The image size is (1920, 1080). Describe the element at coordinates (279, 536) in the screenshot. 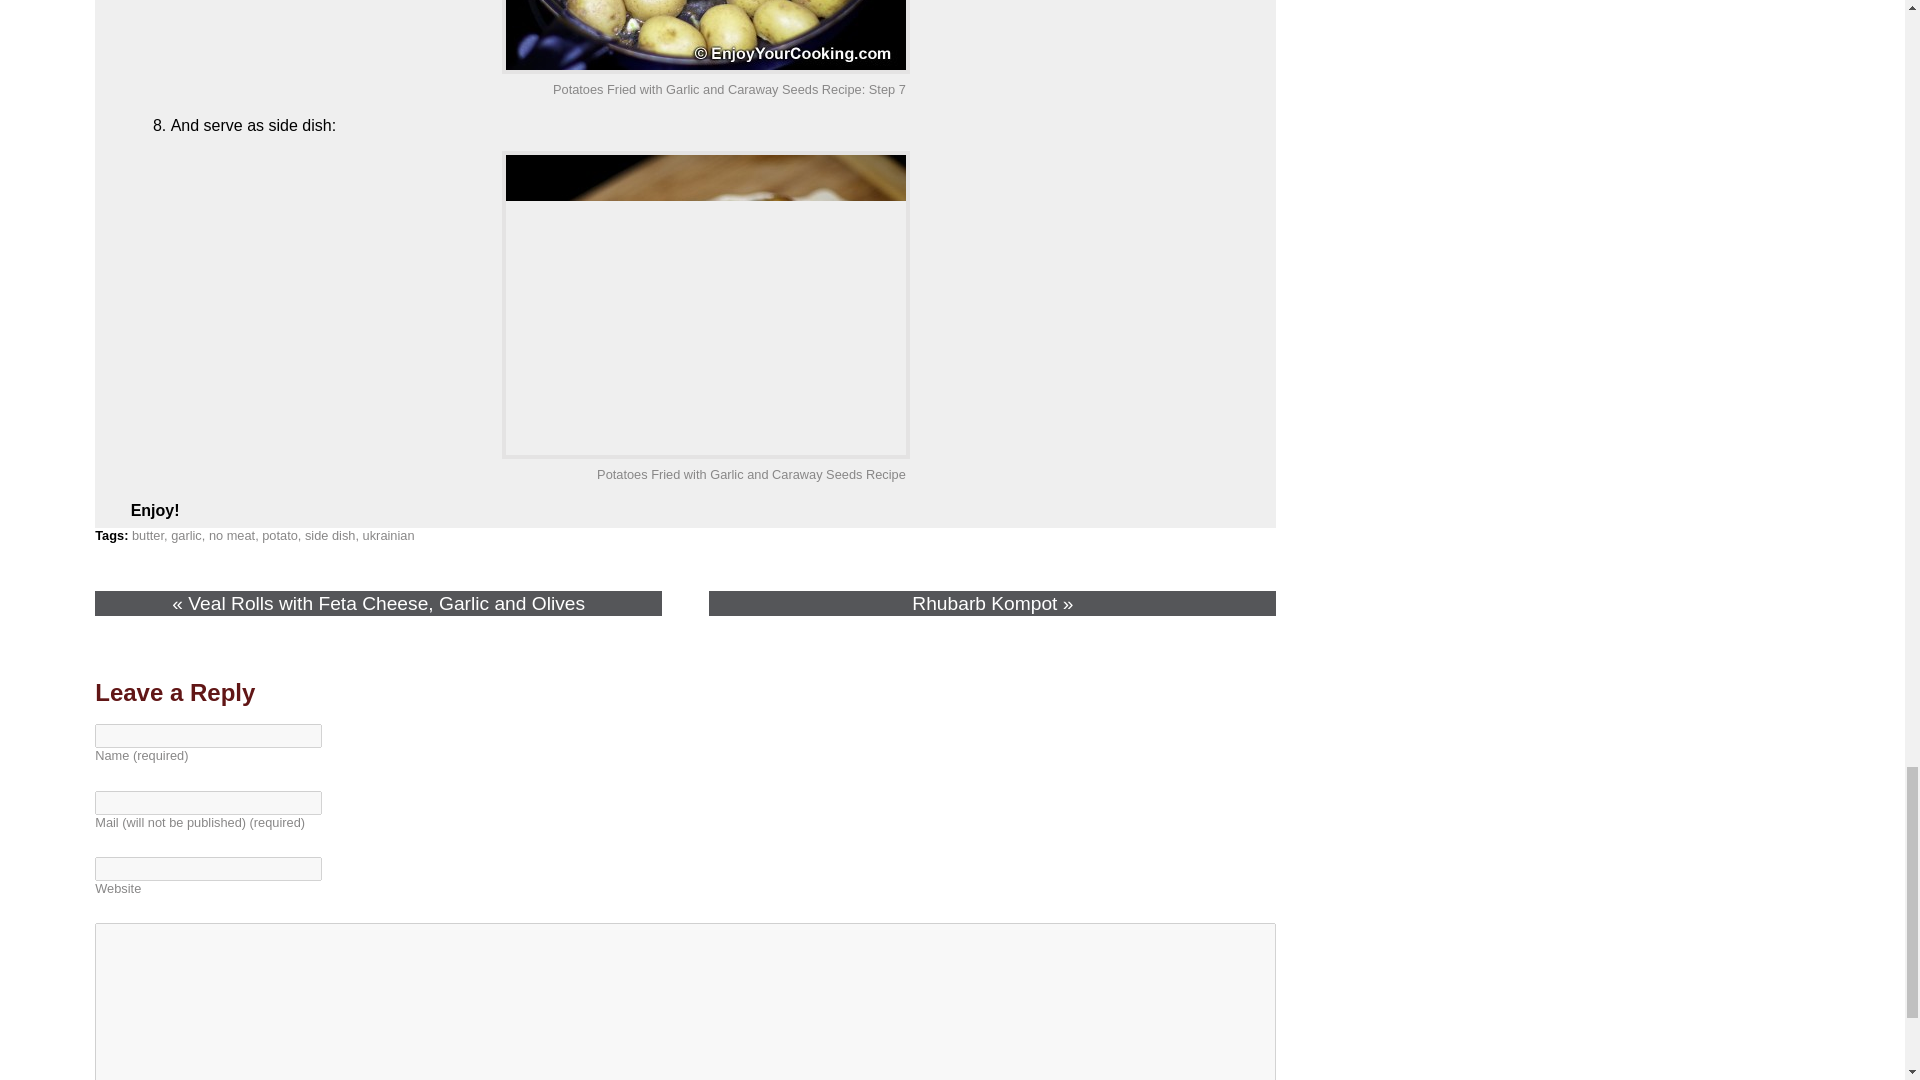

I see `potato` at that location.